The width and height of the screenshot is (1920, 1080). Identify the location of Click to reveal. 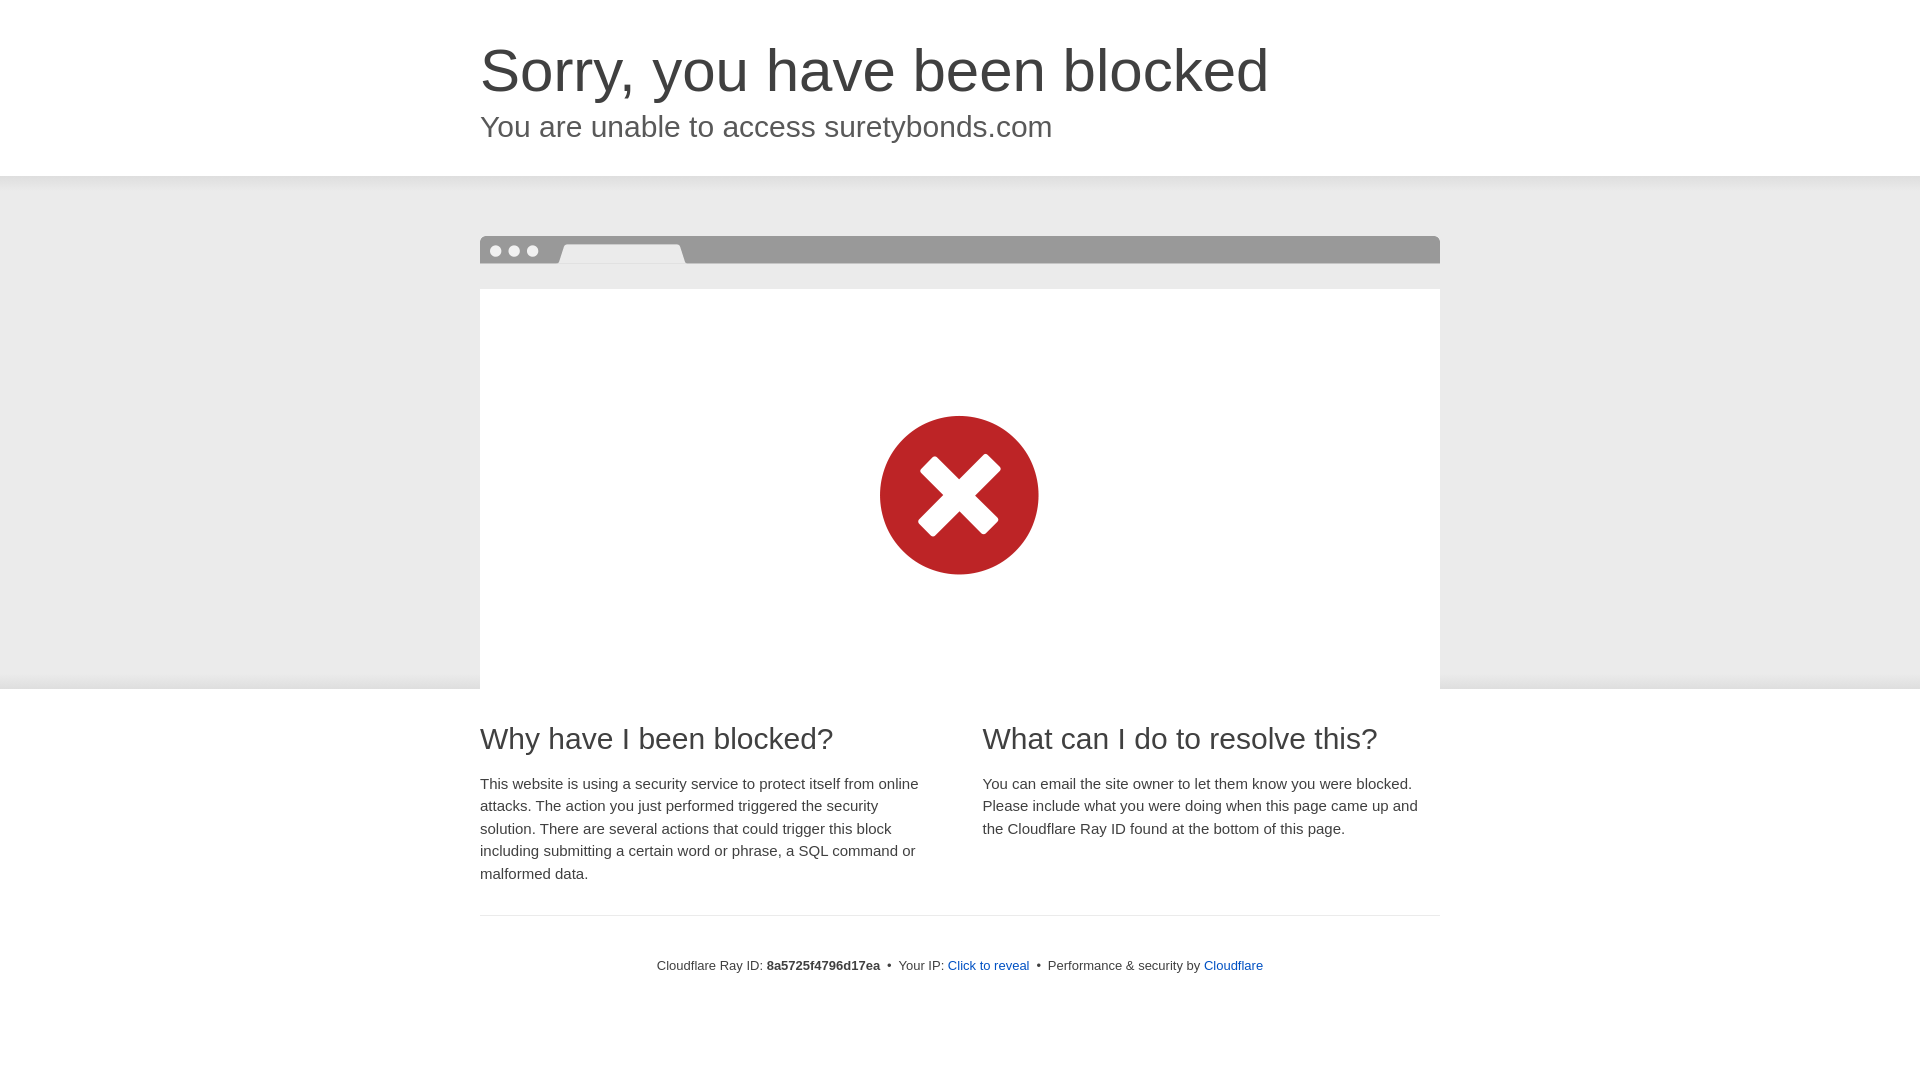
(988, 966).